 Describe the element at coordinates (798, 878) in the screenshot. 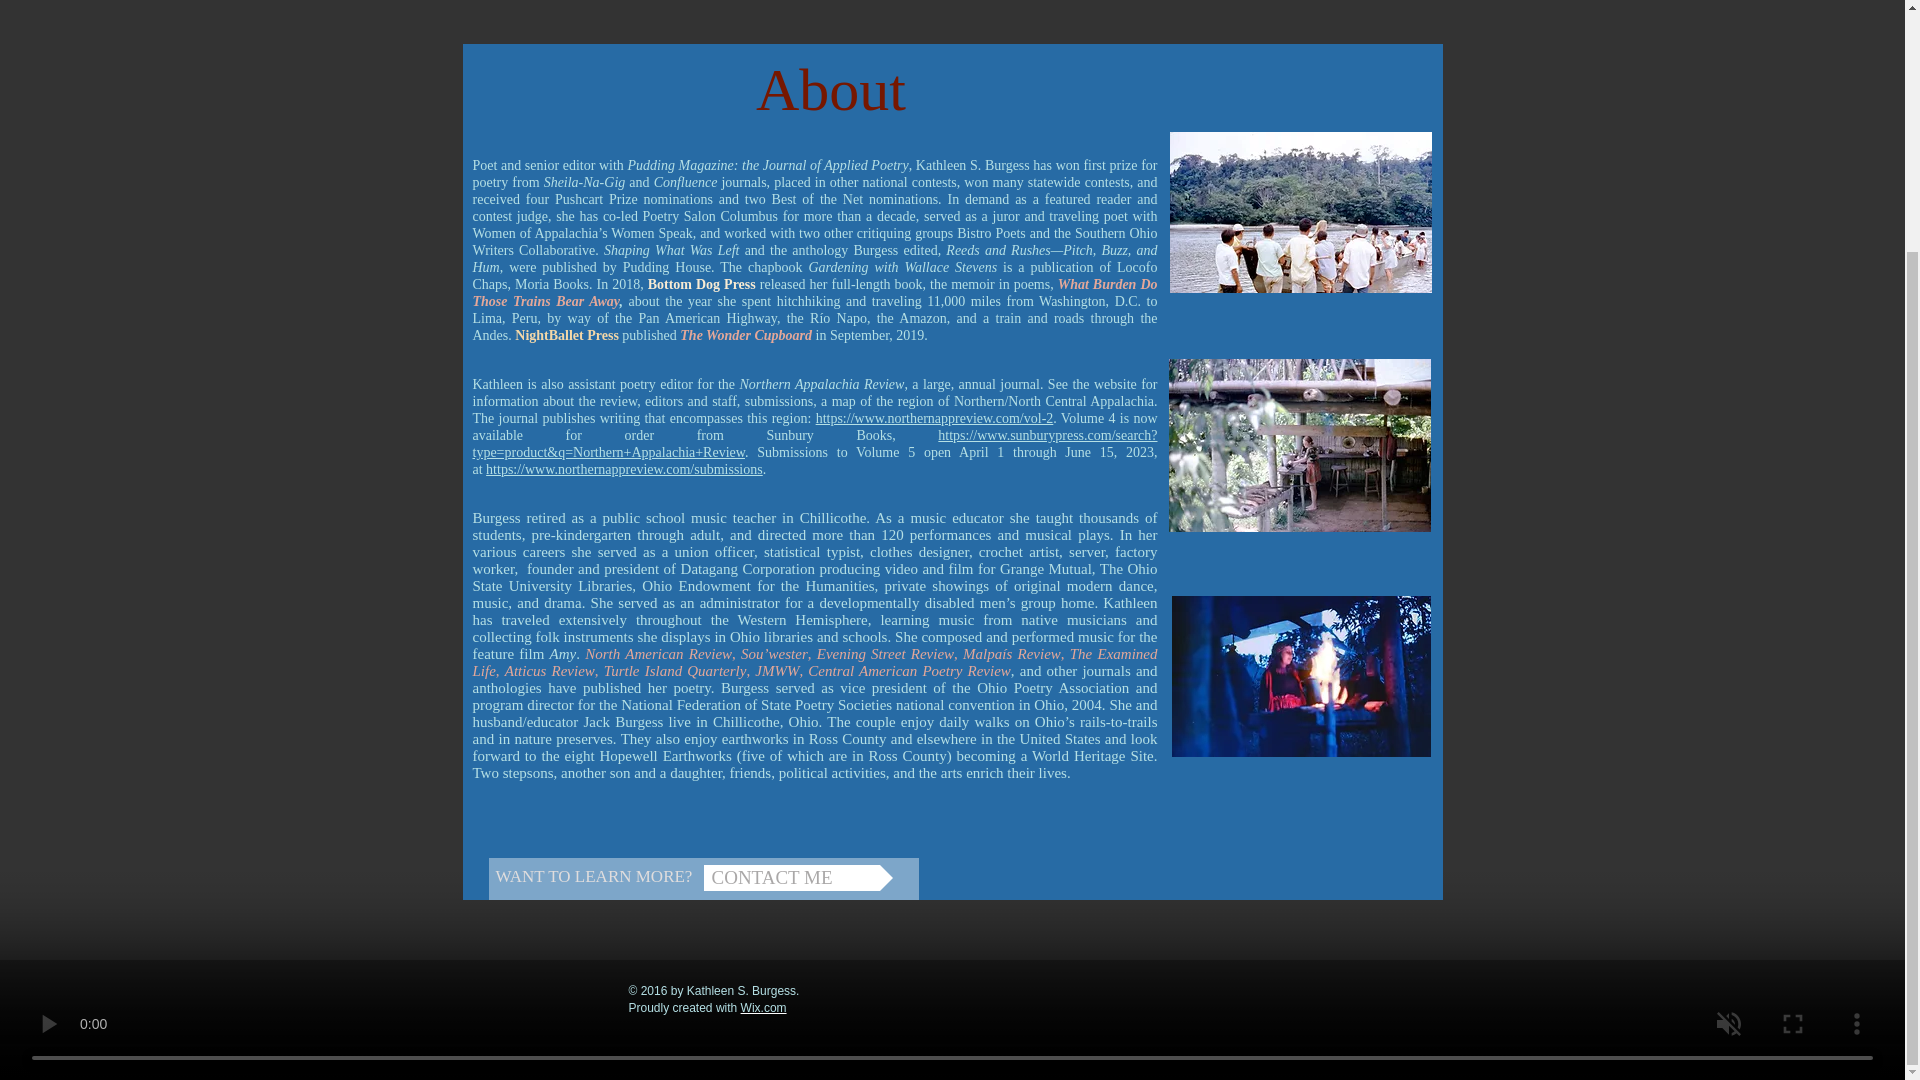

I see `CONTACT ME` at that location.